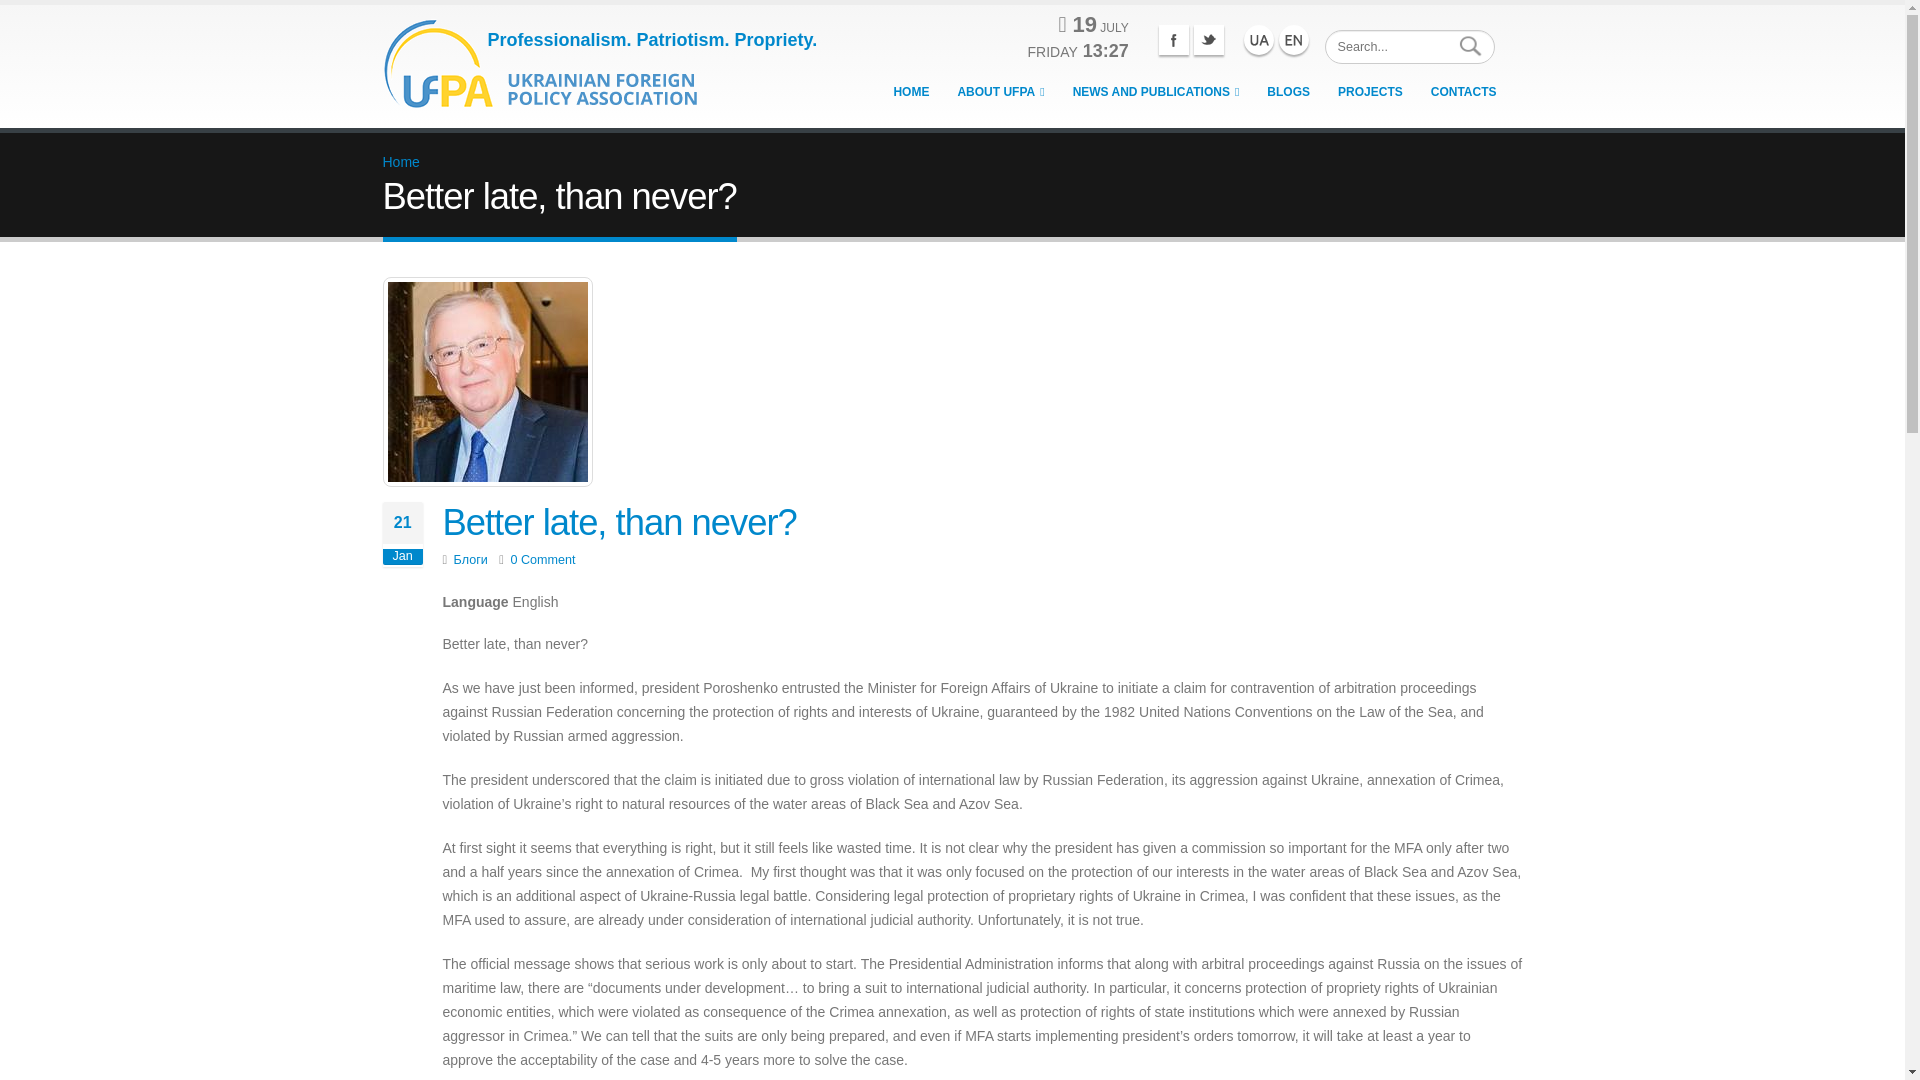 The image size is (1920, 1080). I want to click on Facebook, so click(1174, 40).